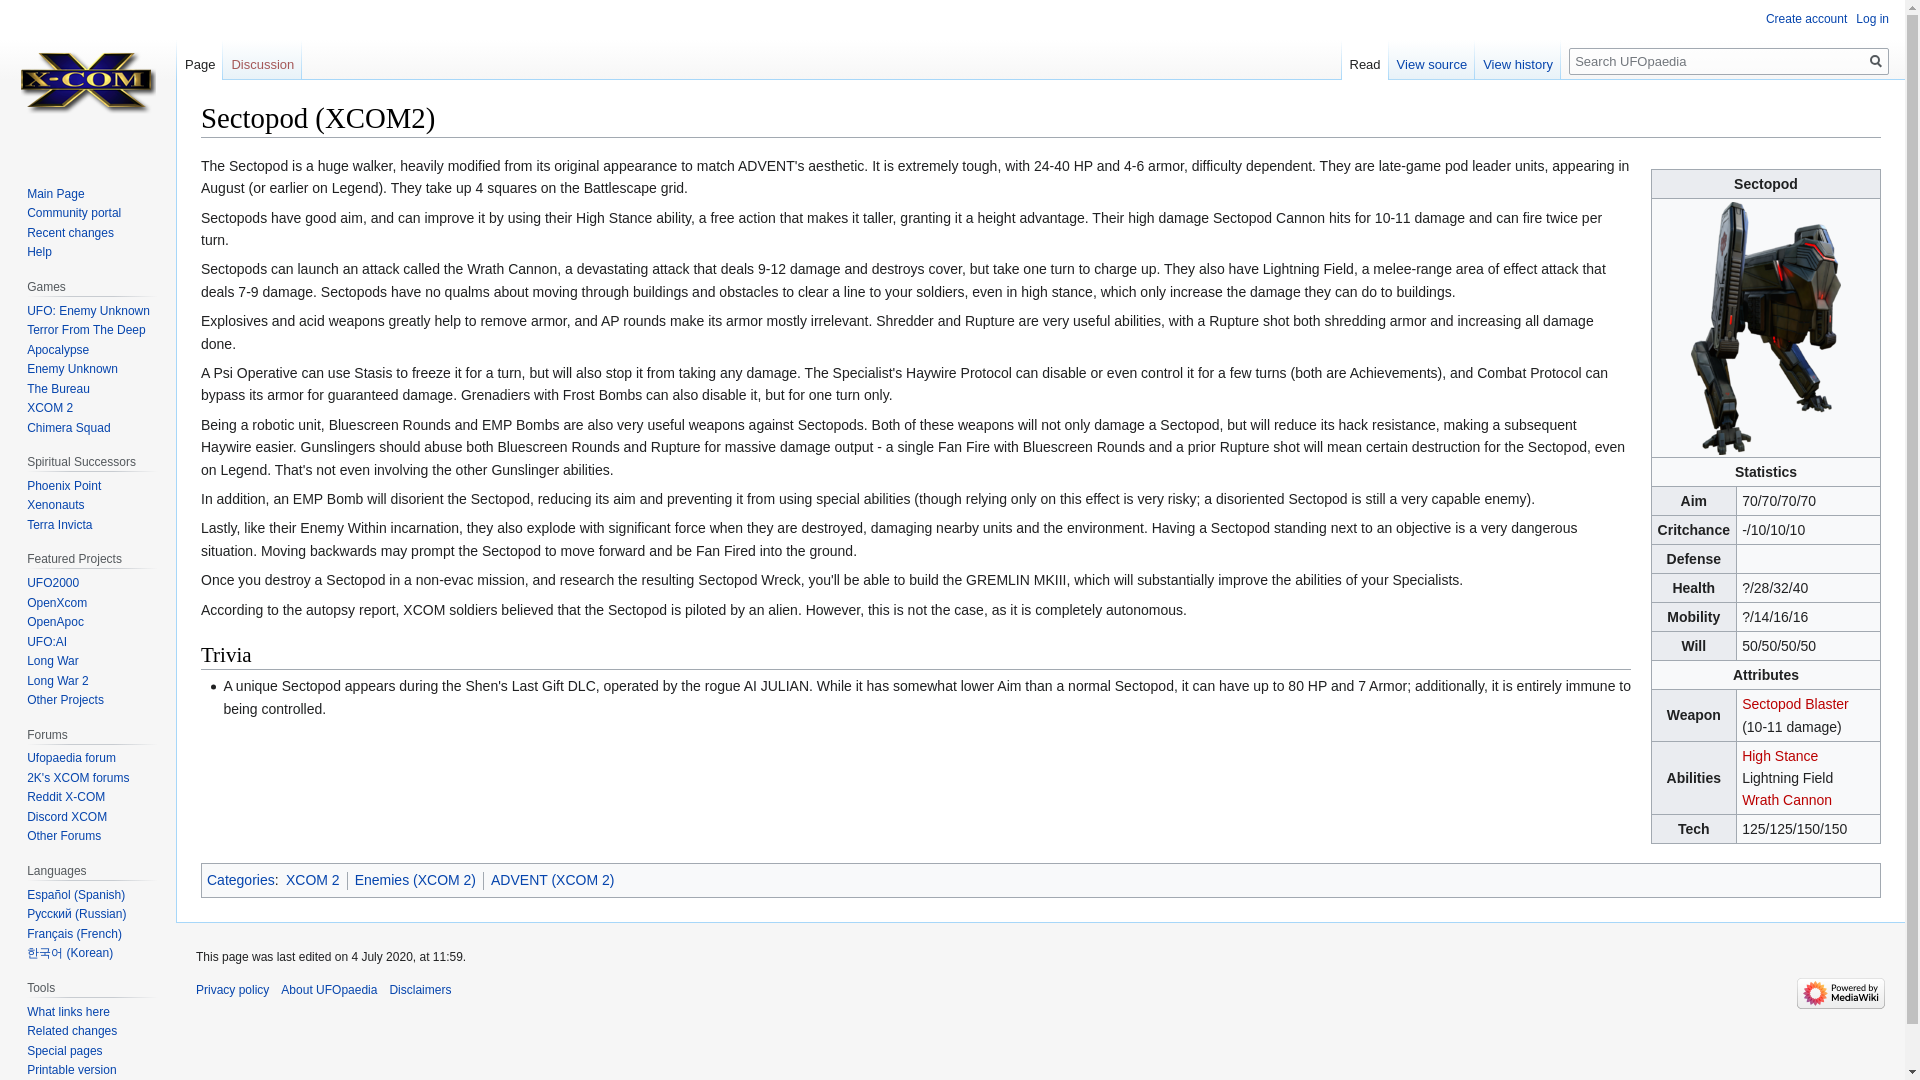 This screenshot has width=1920, height=1080. What do you see at coordinates (1876, 61) in the screenshot?
I see `Search the pages for this text` at bounding box center [1876, 61].